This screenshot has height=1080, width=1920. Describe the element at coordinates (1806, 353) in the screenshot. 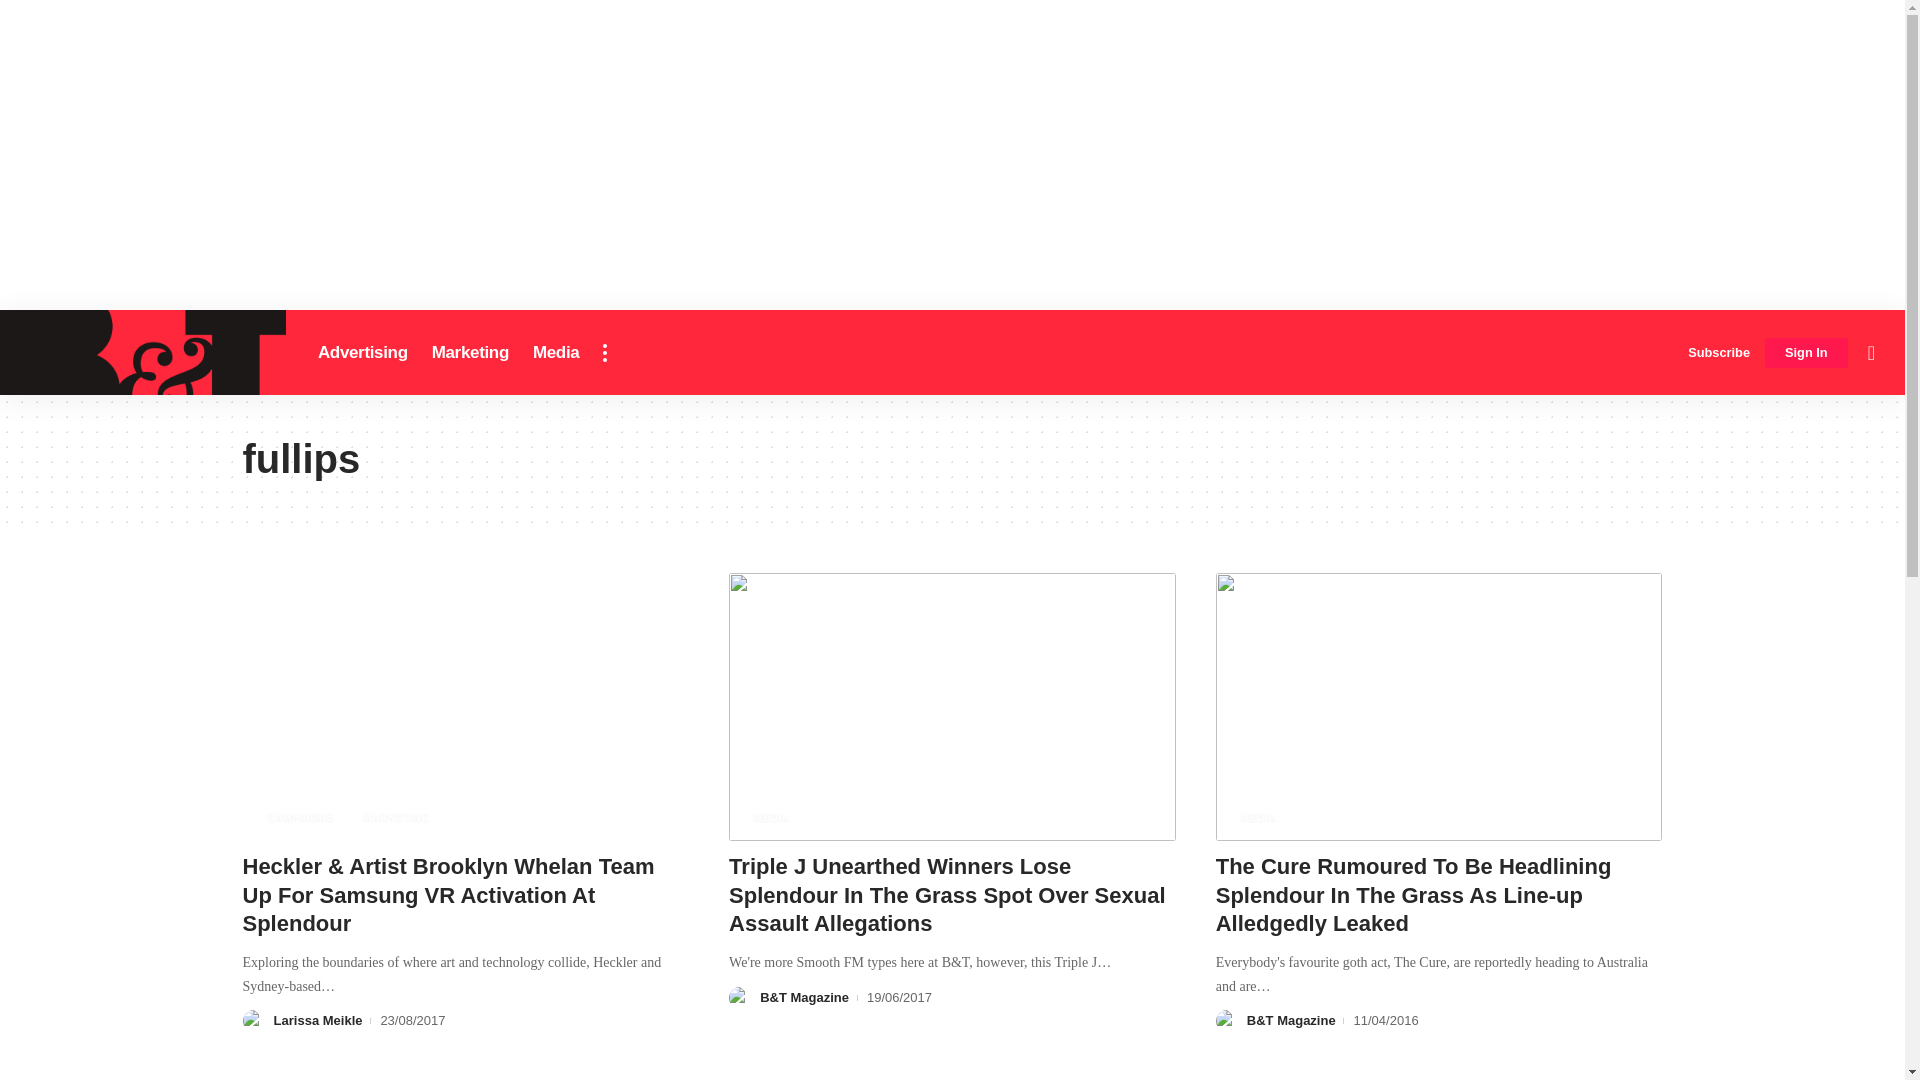

I see `Sign In` at that location.